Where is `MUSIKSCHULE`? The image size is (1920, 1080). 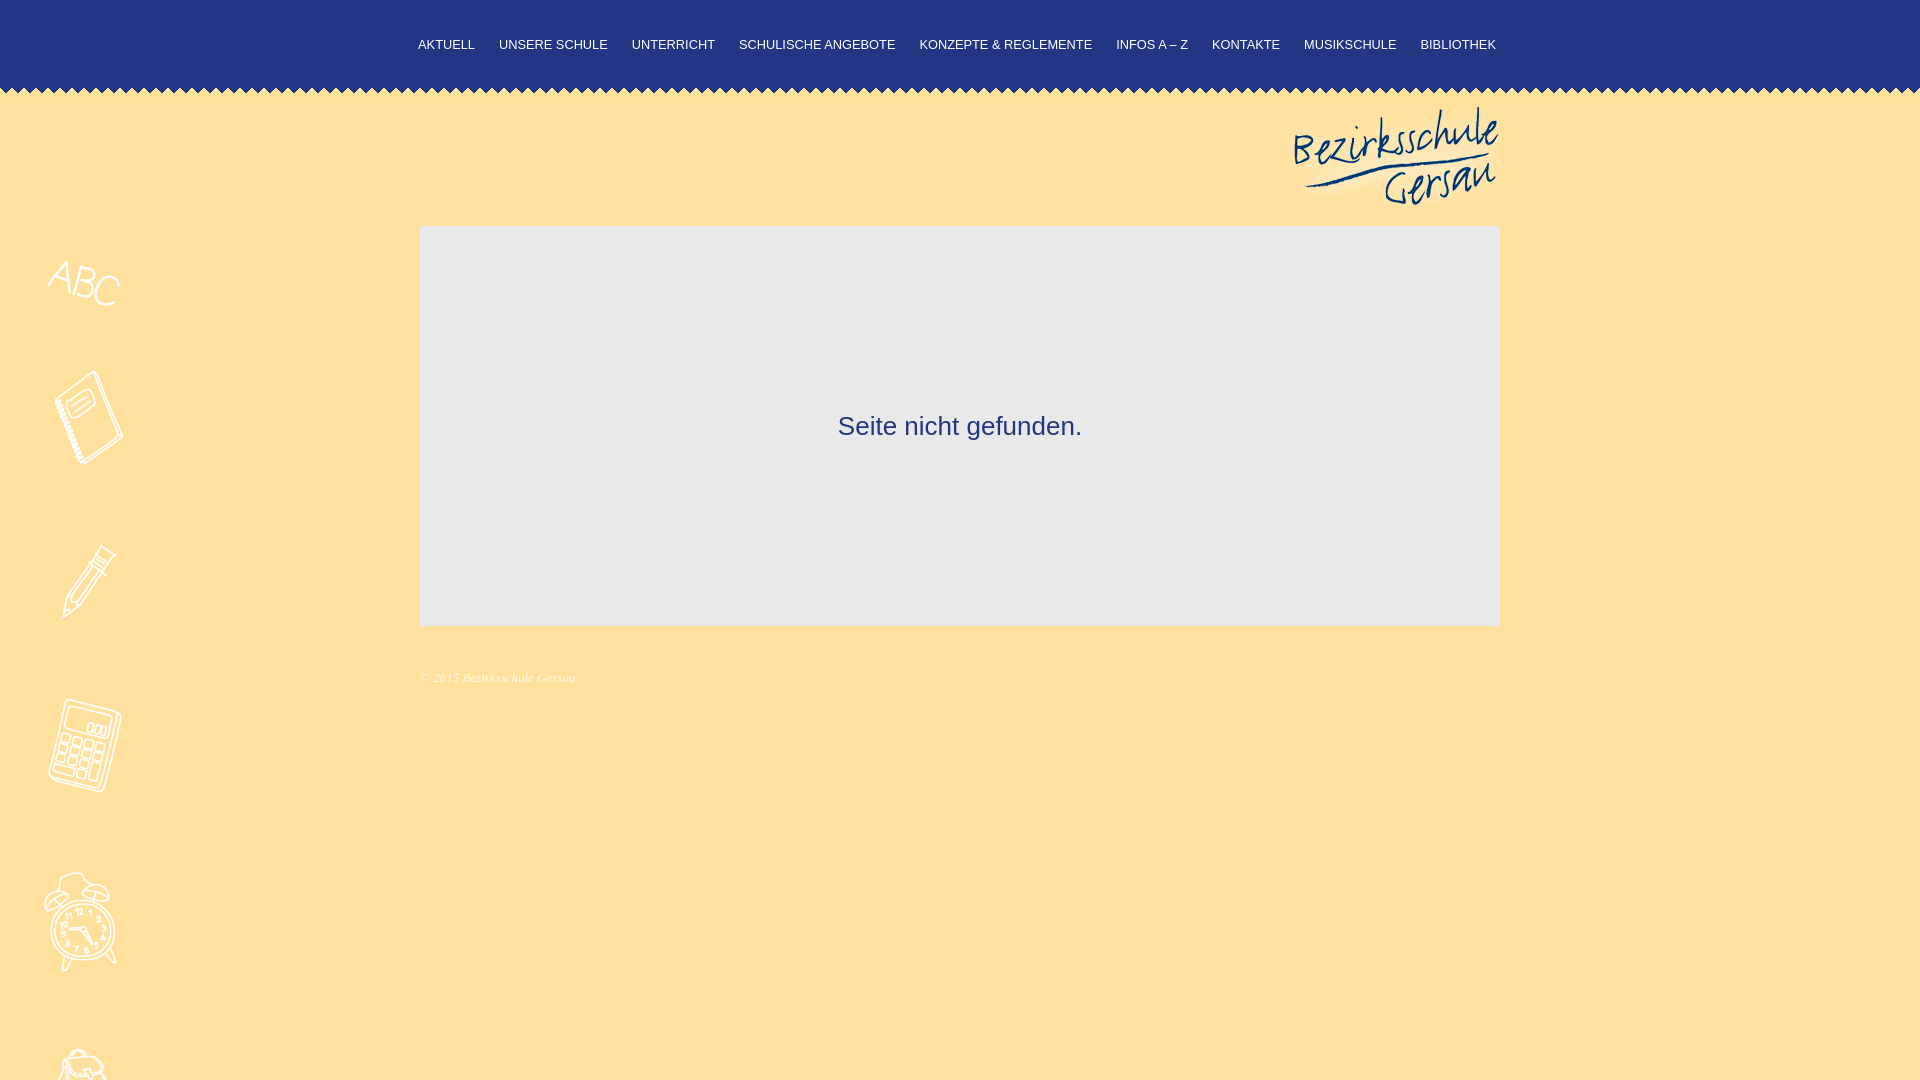
MUSIKSCHULE is located at coordinates (1350, 45).